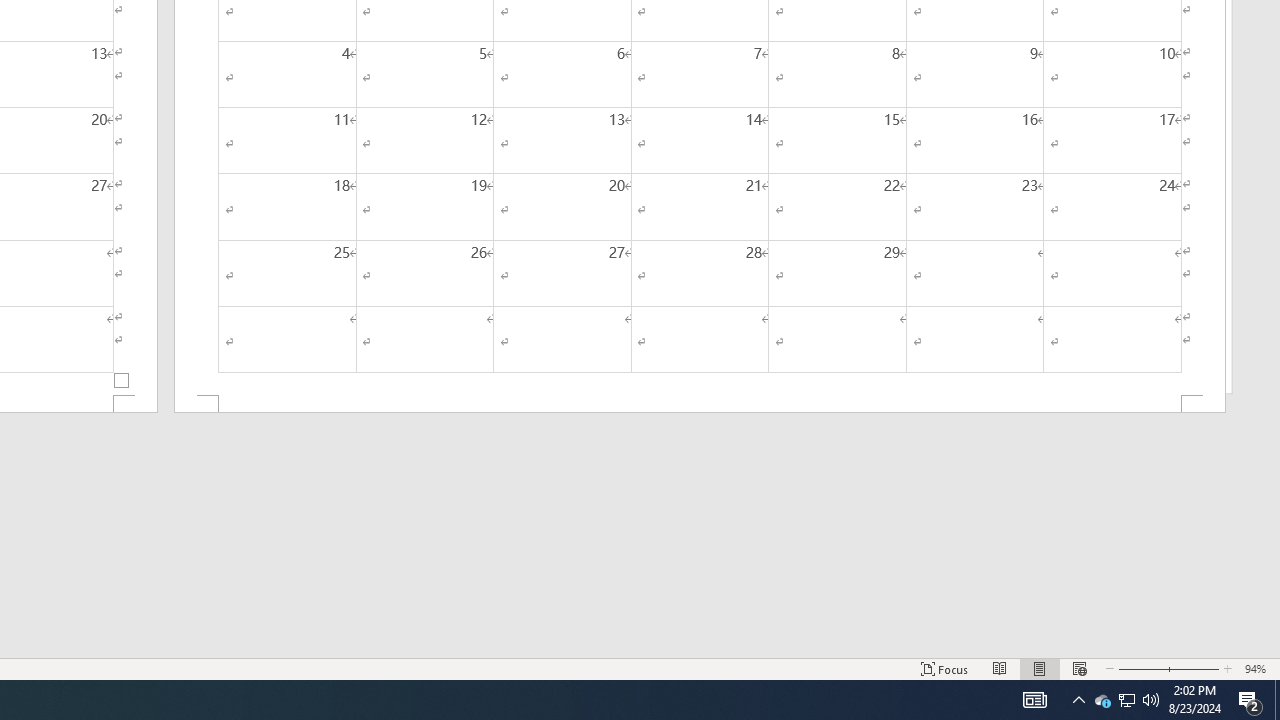 The width and height of the screenshot is (1280, 720). I want to click on Web Layout, so click(1079, 668).